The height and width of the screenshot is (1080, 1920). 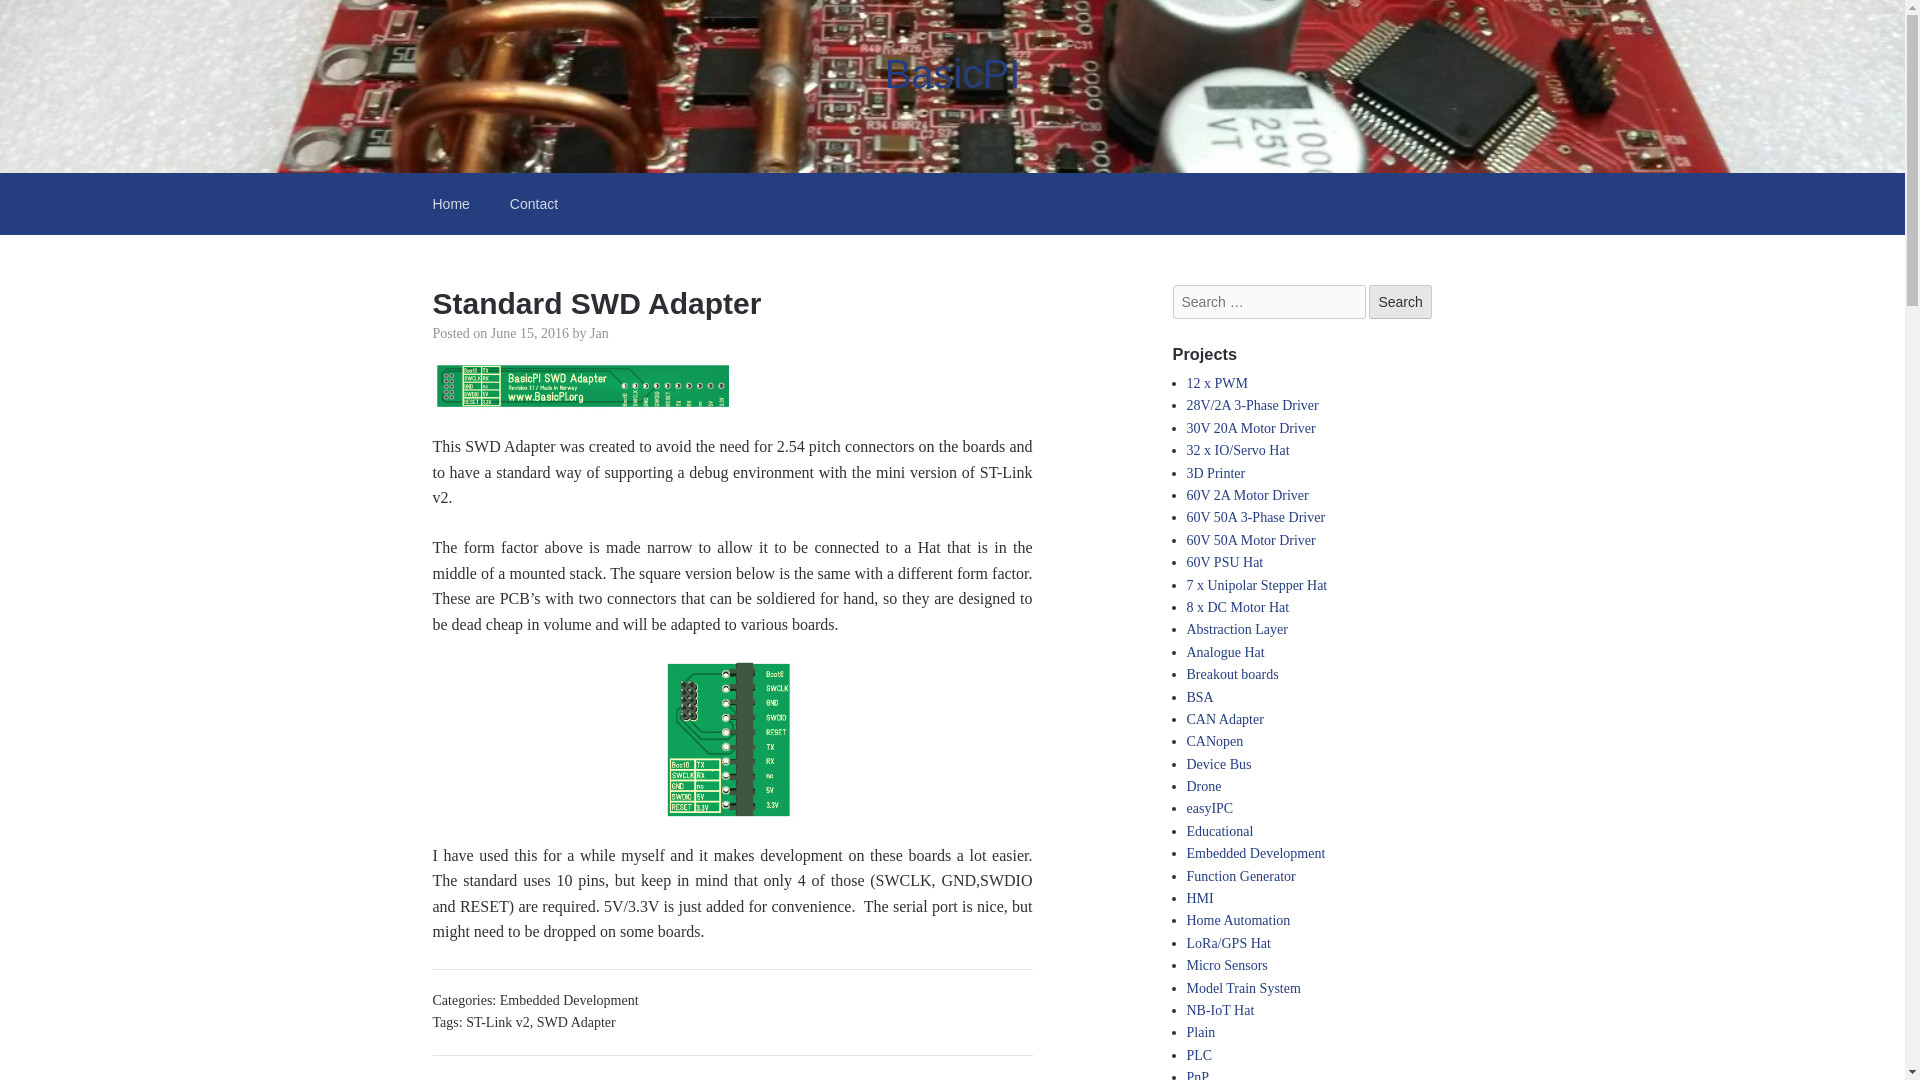 I want to click on Educational, so click(x=1220, y=832).